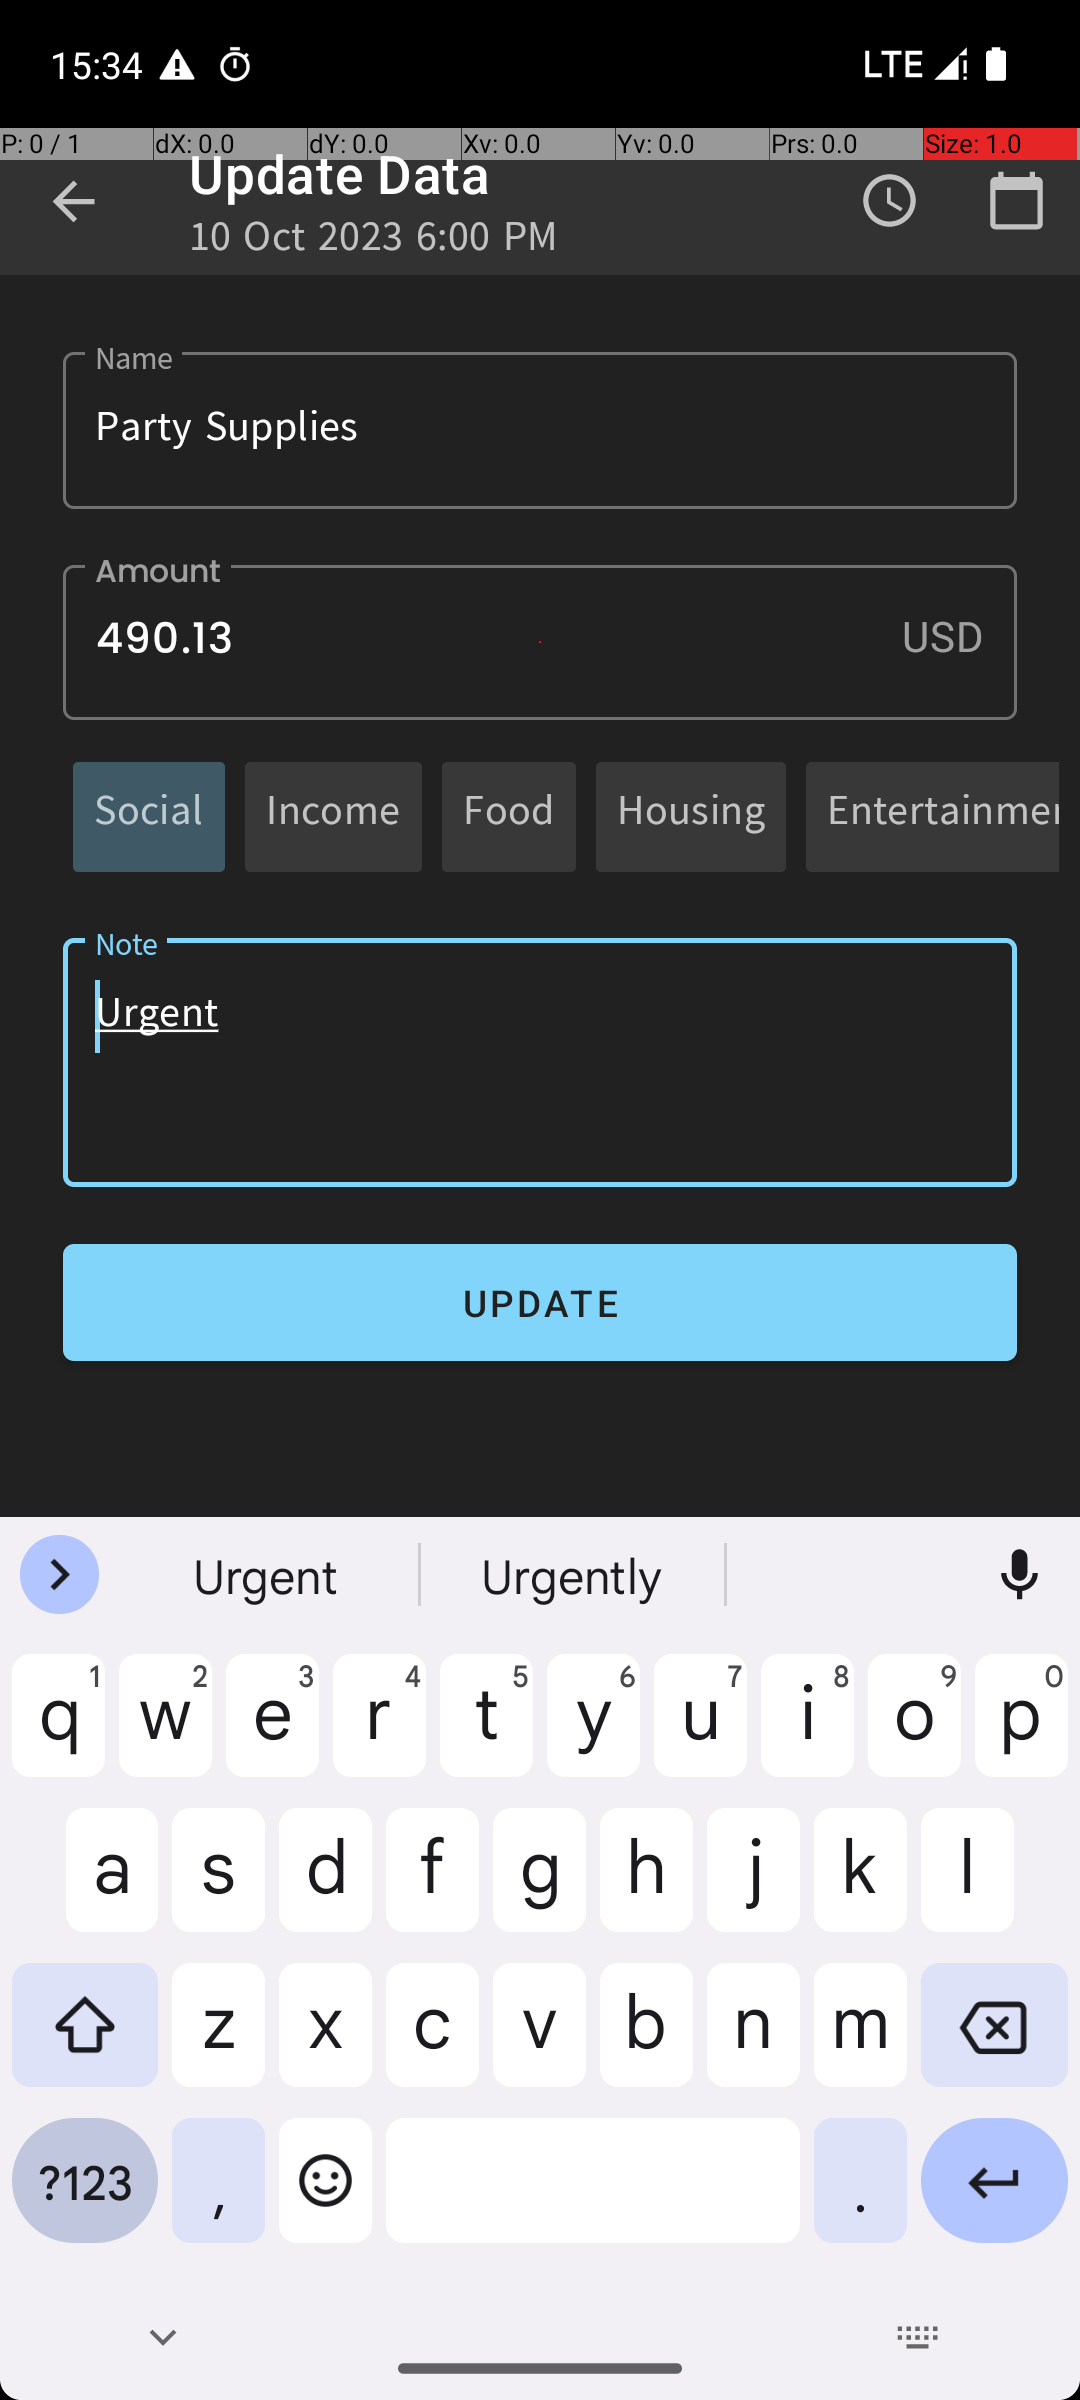  I want to click on Urgently, so click(574, 1575).